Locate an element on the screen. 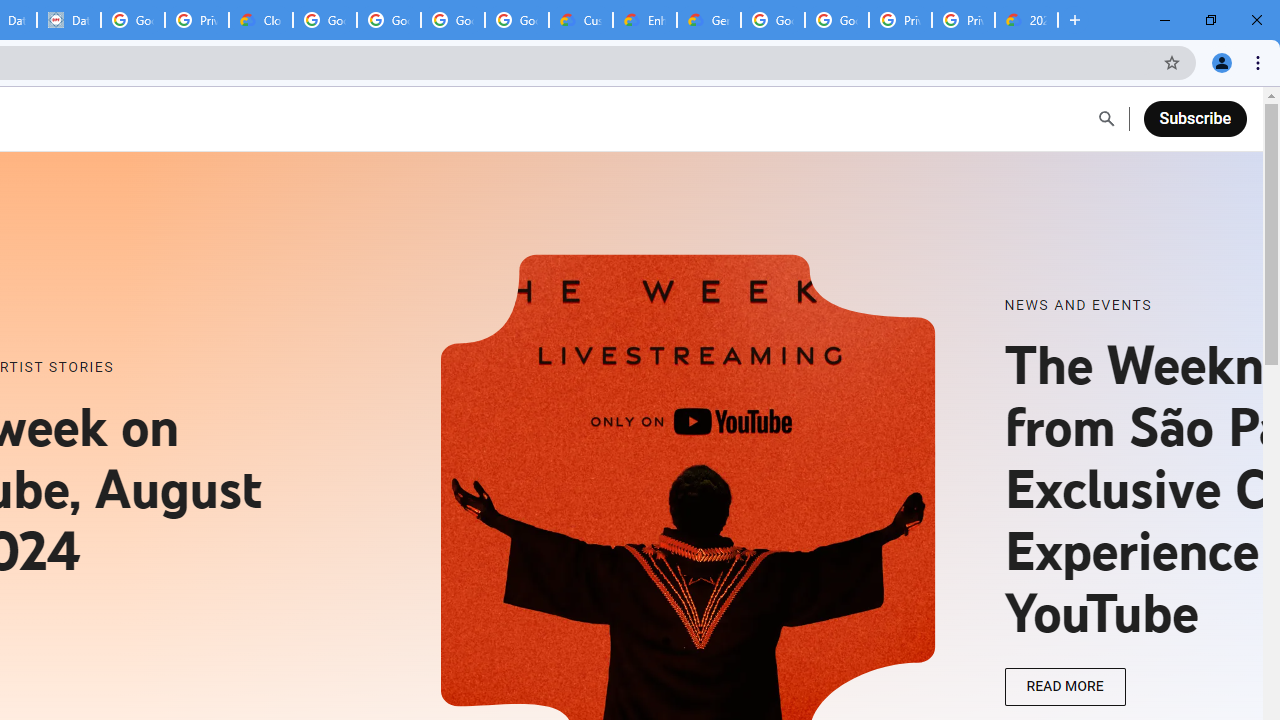 Image resolution: width=1280 pixels, height=720 pixels. Cloud Data Processing Addendum | Google Cloud is located at coordinates (261, 20).